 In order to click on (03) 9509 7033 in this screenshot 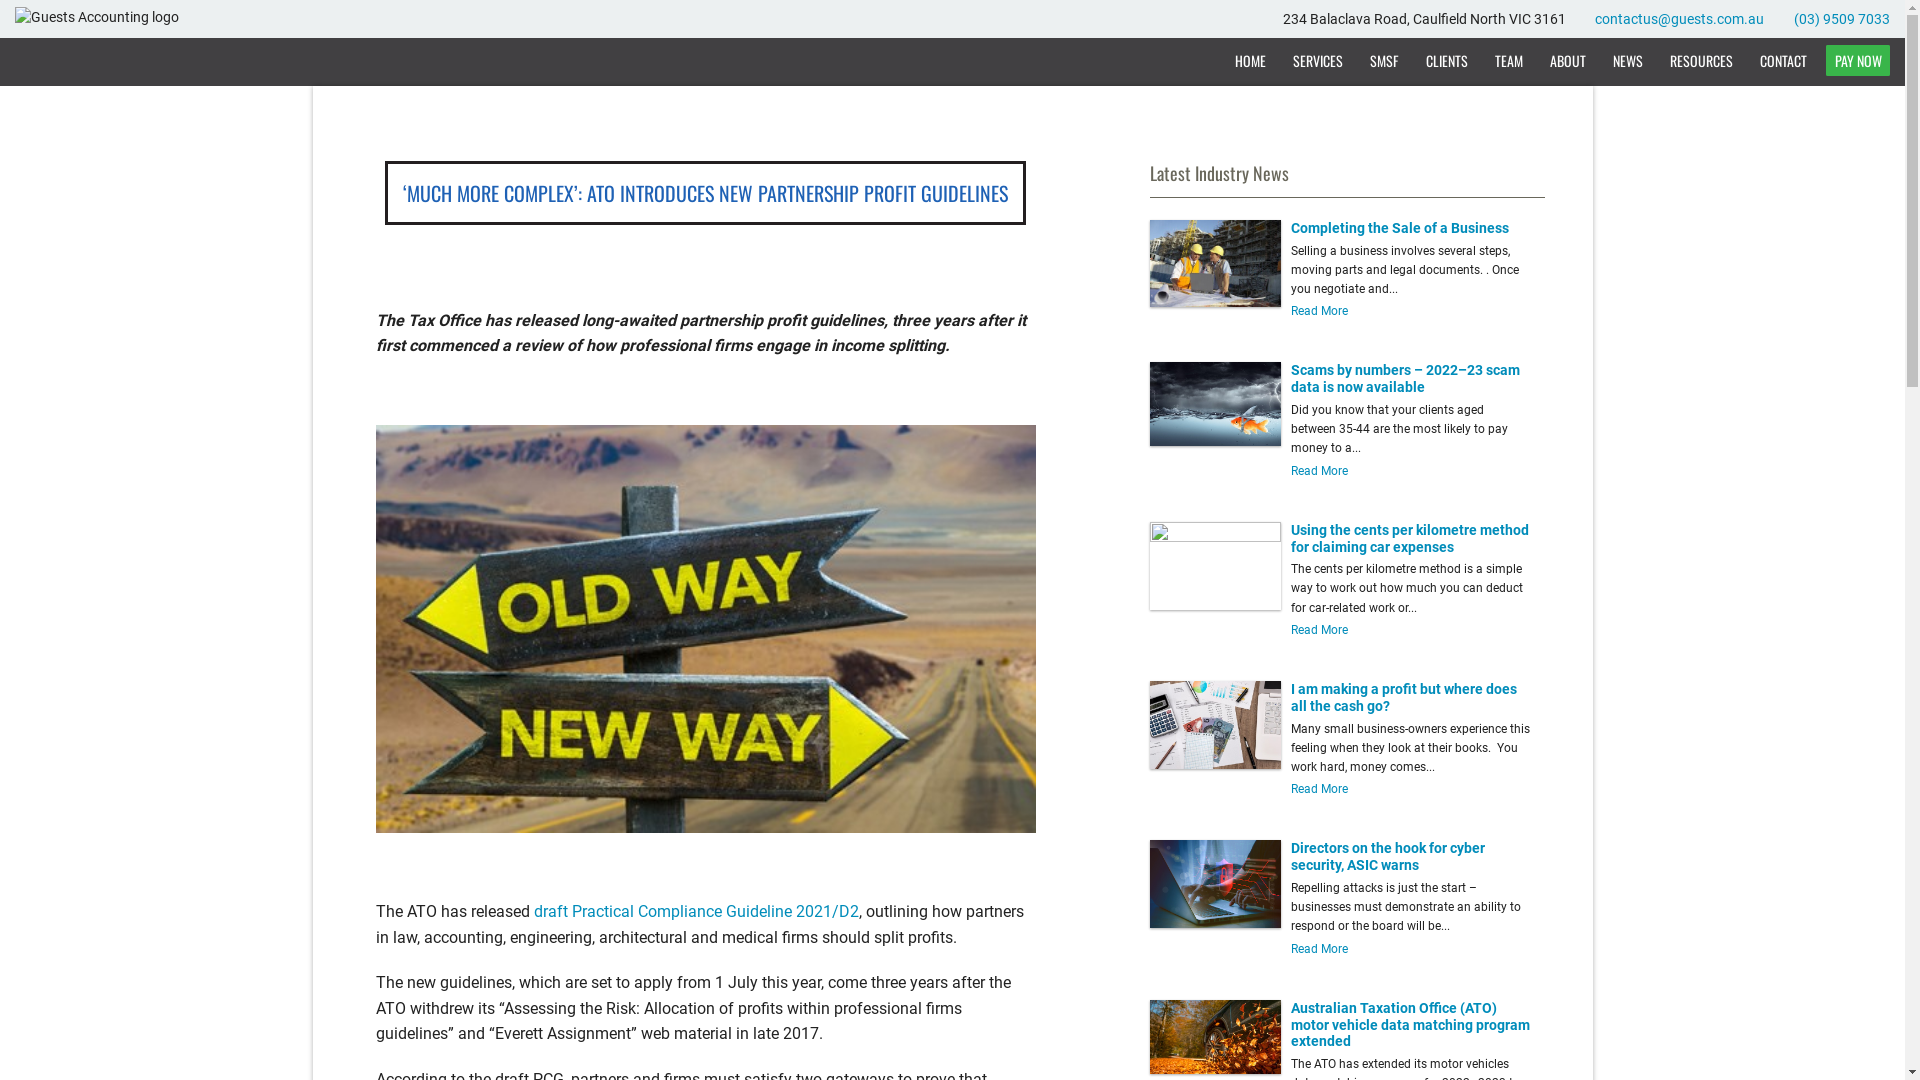, I will do `click(1842, 19)`.